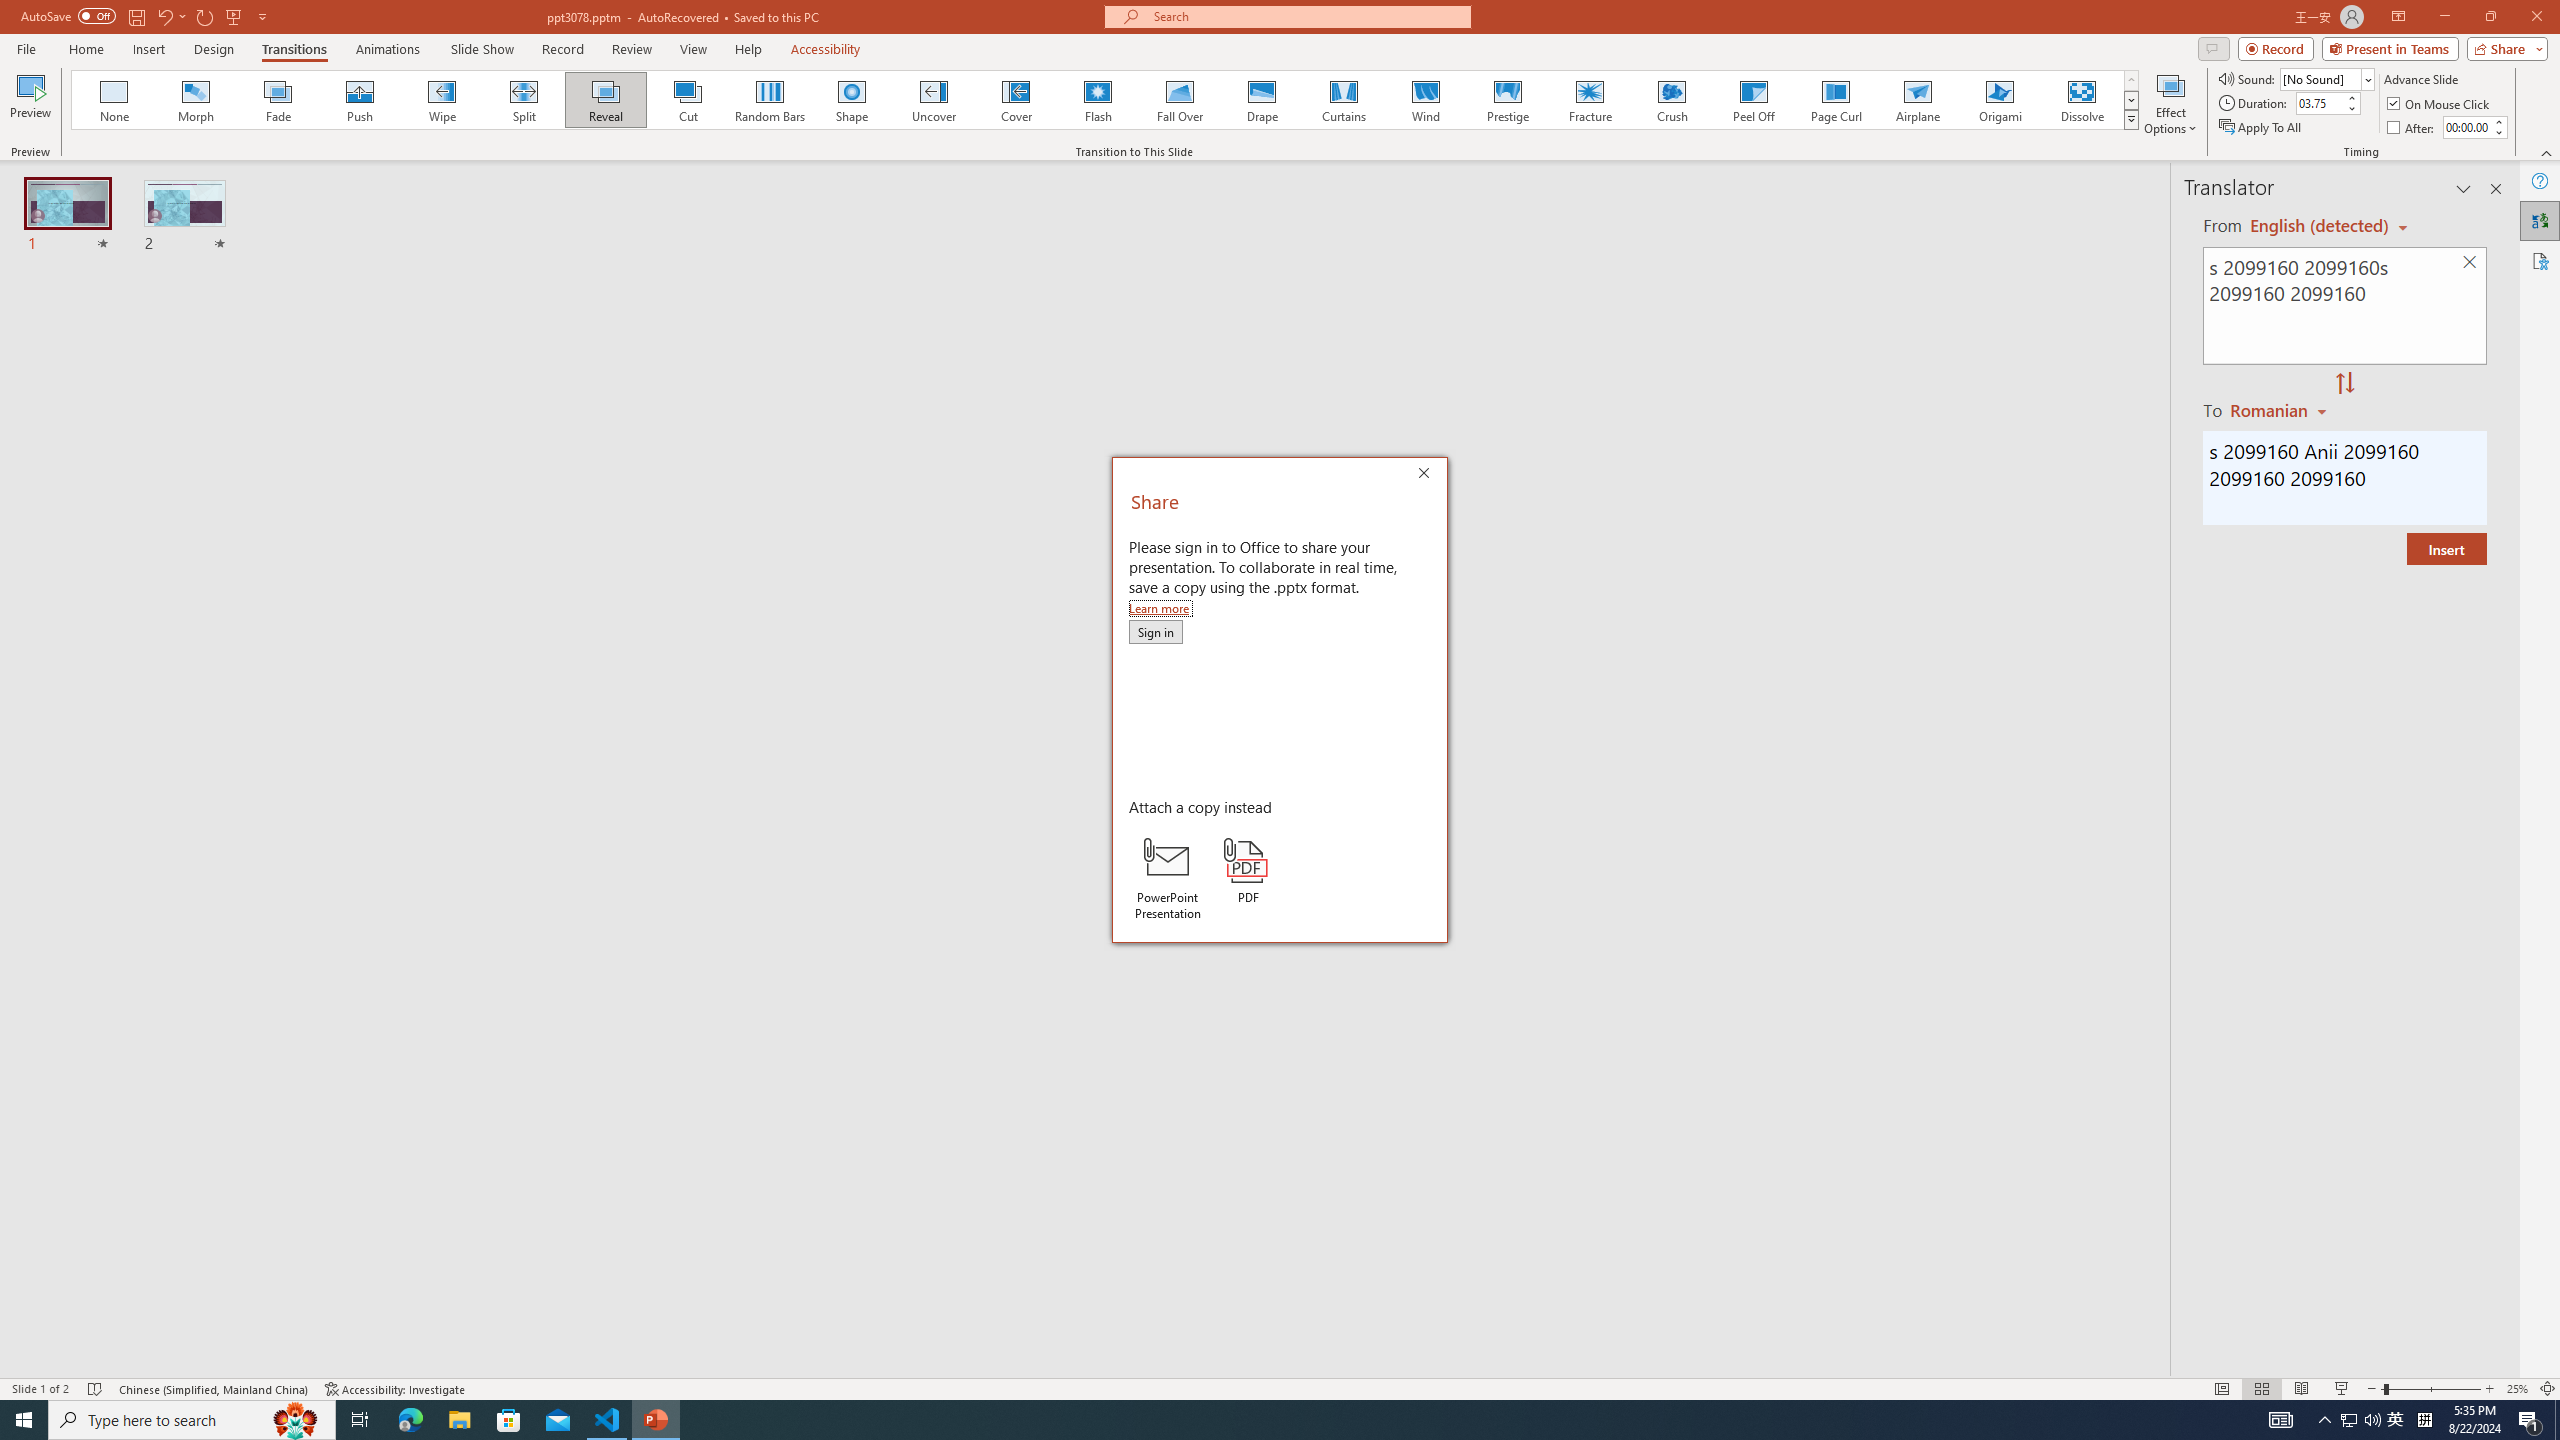 This screenshot has height=1440, width=2560. What do you see at coordinates (1671, 100) in the screenshot?
I see `Crush` at bounding box center [1671, 100].